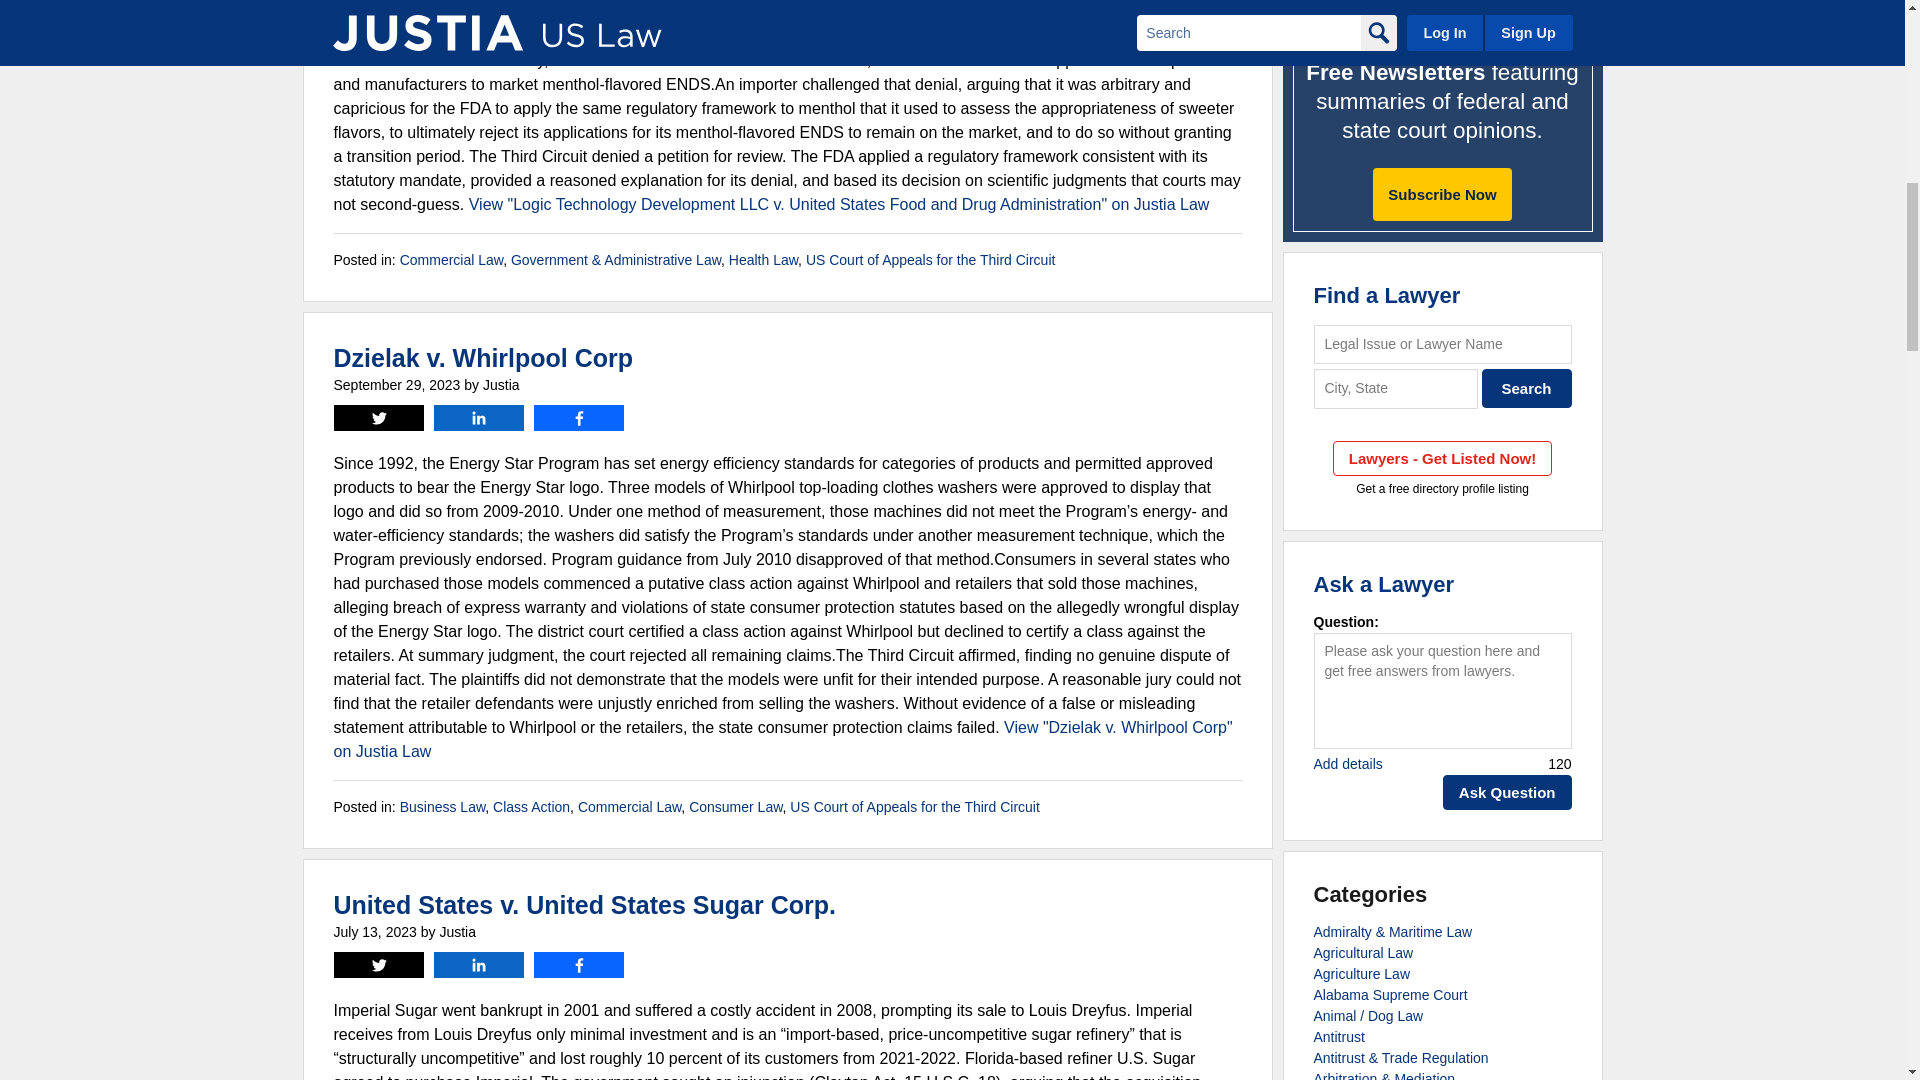 The width and height of the screenshot is (1920, 1080). I want to click on Search, so click(1527, 388).